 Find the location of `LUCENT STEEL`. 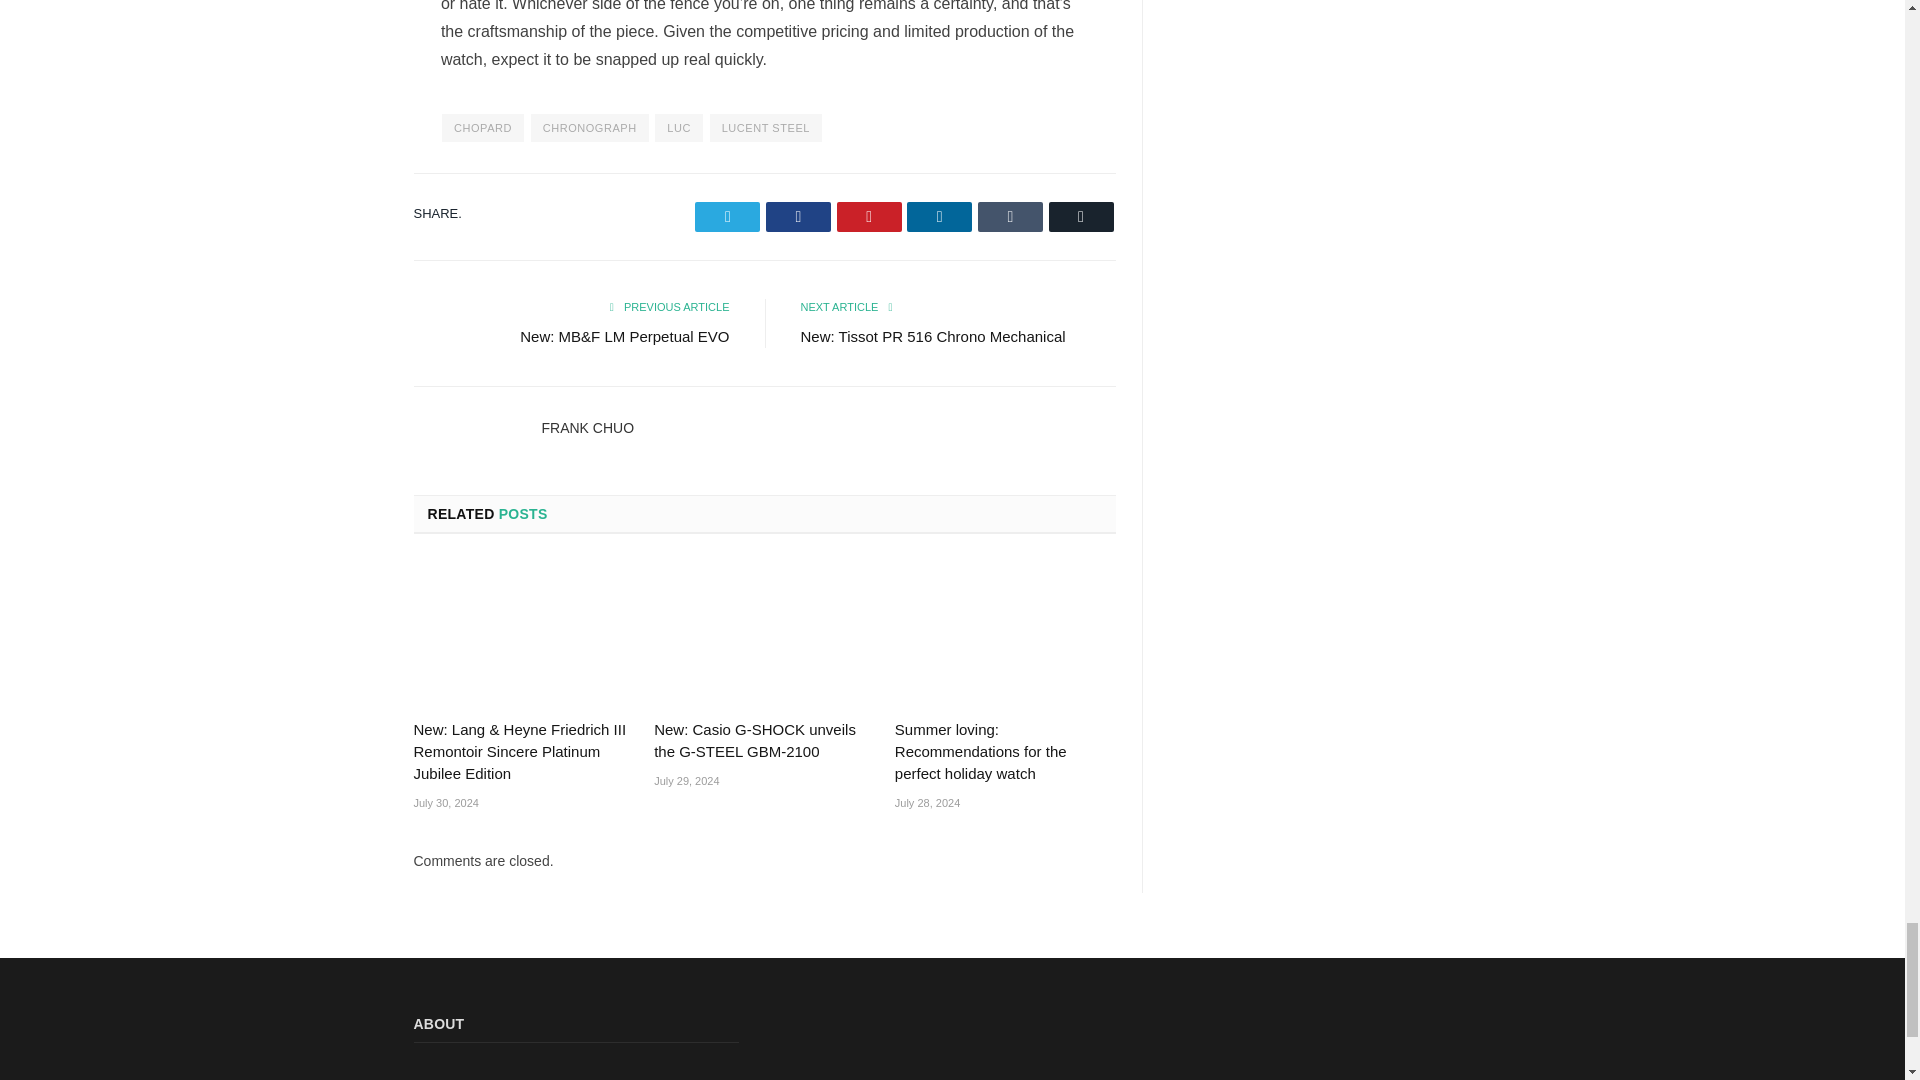

LUCENT STEEL is located at coordinates (766, 128).